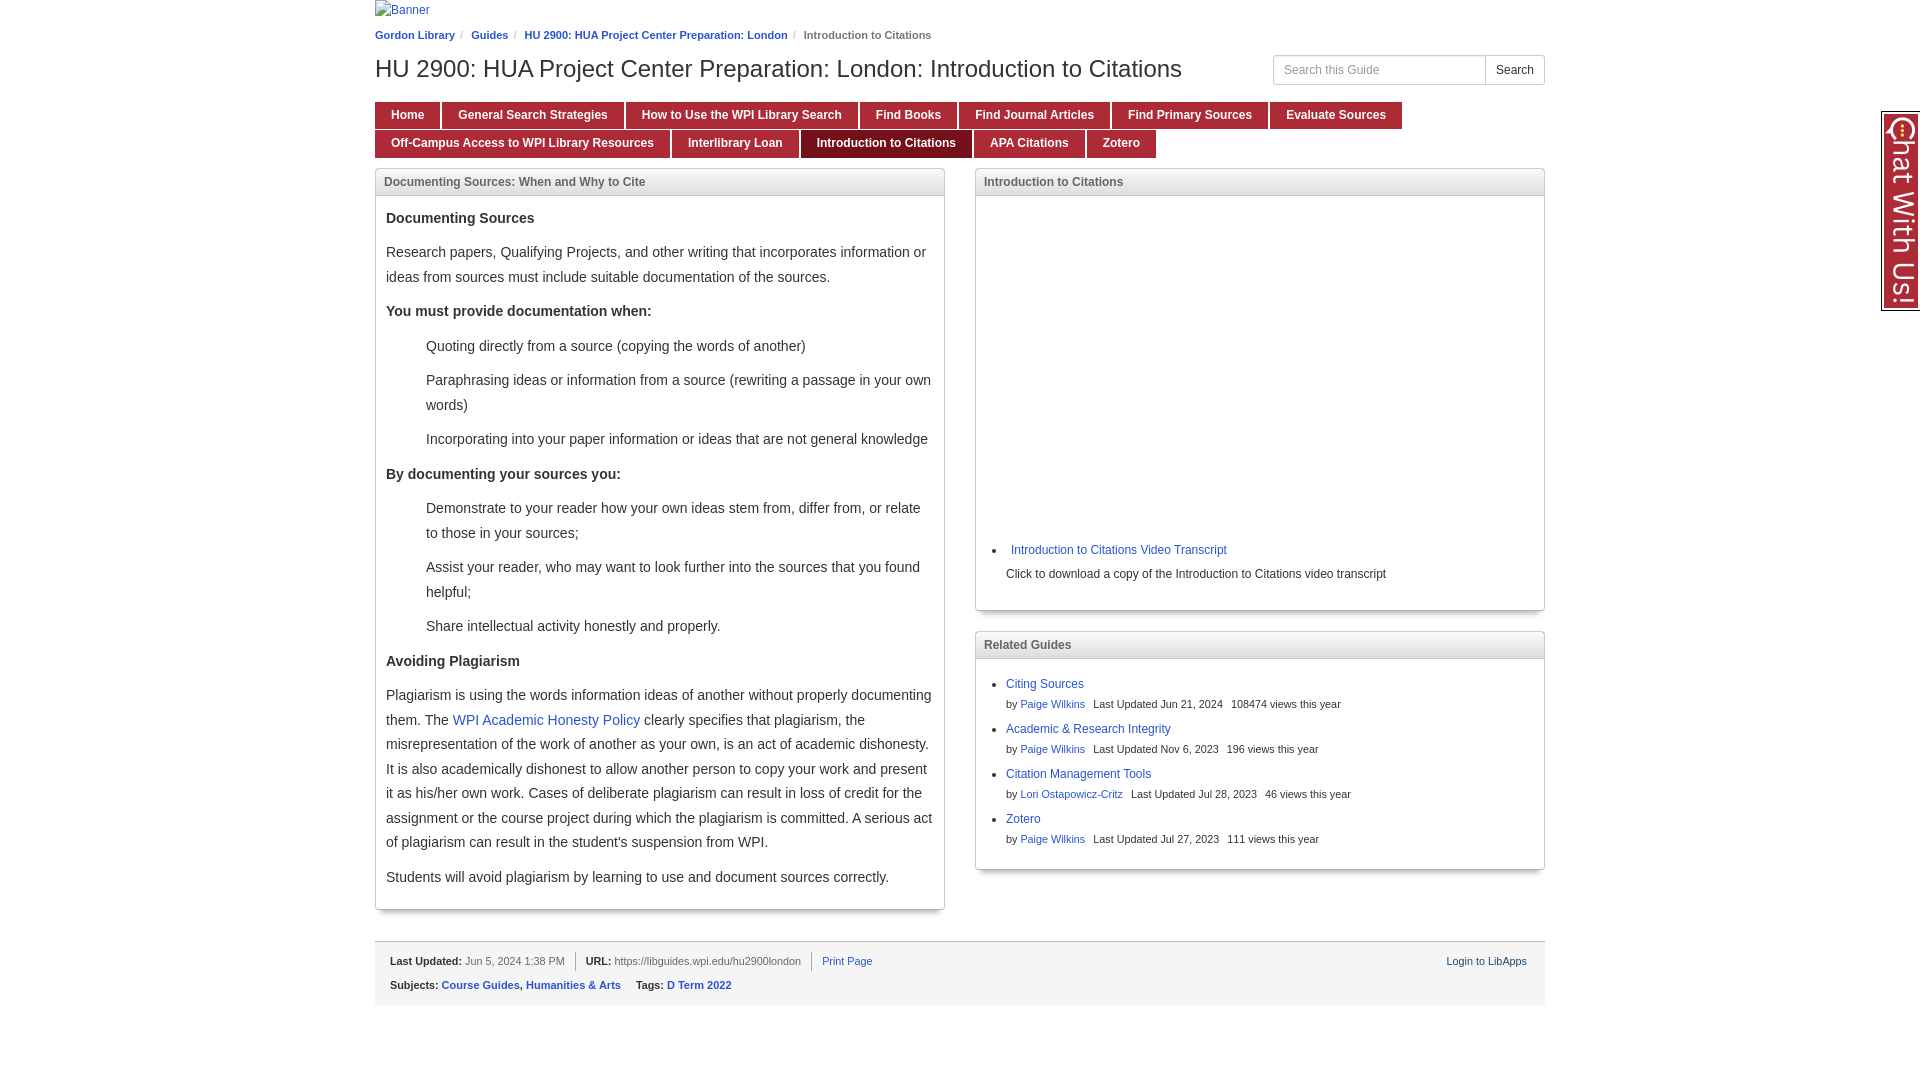  I want to click on Find Primary Sources, so click(1189, 114).